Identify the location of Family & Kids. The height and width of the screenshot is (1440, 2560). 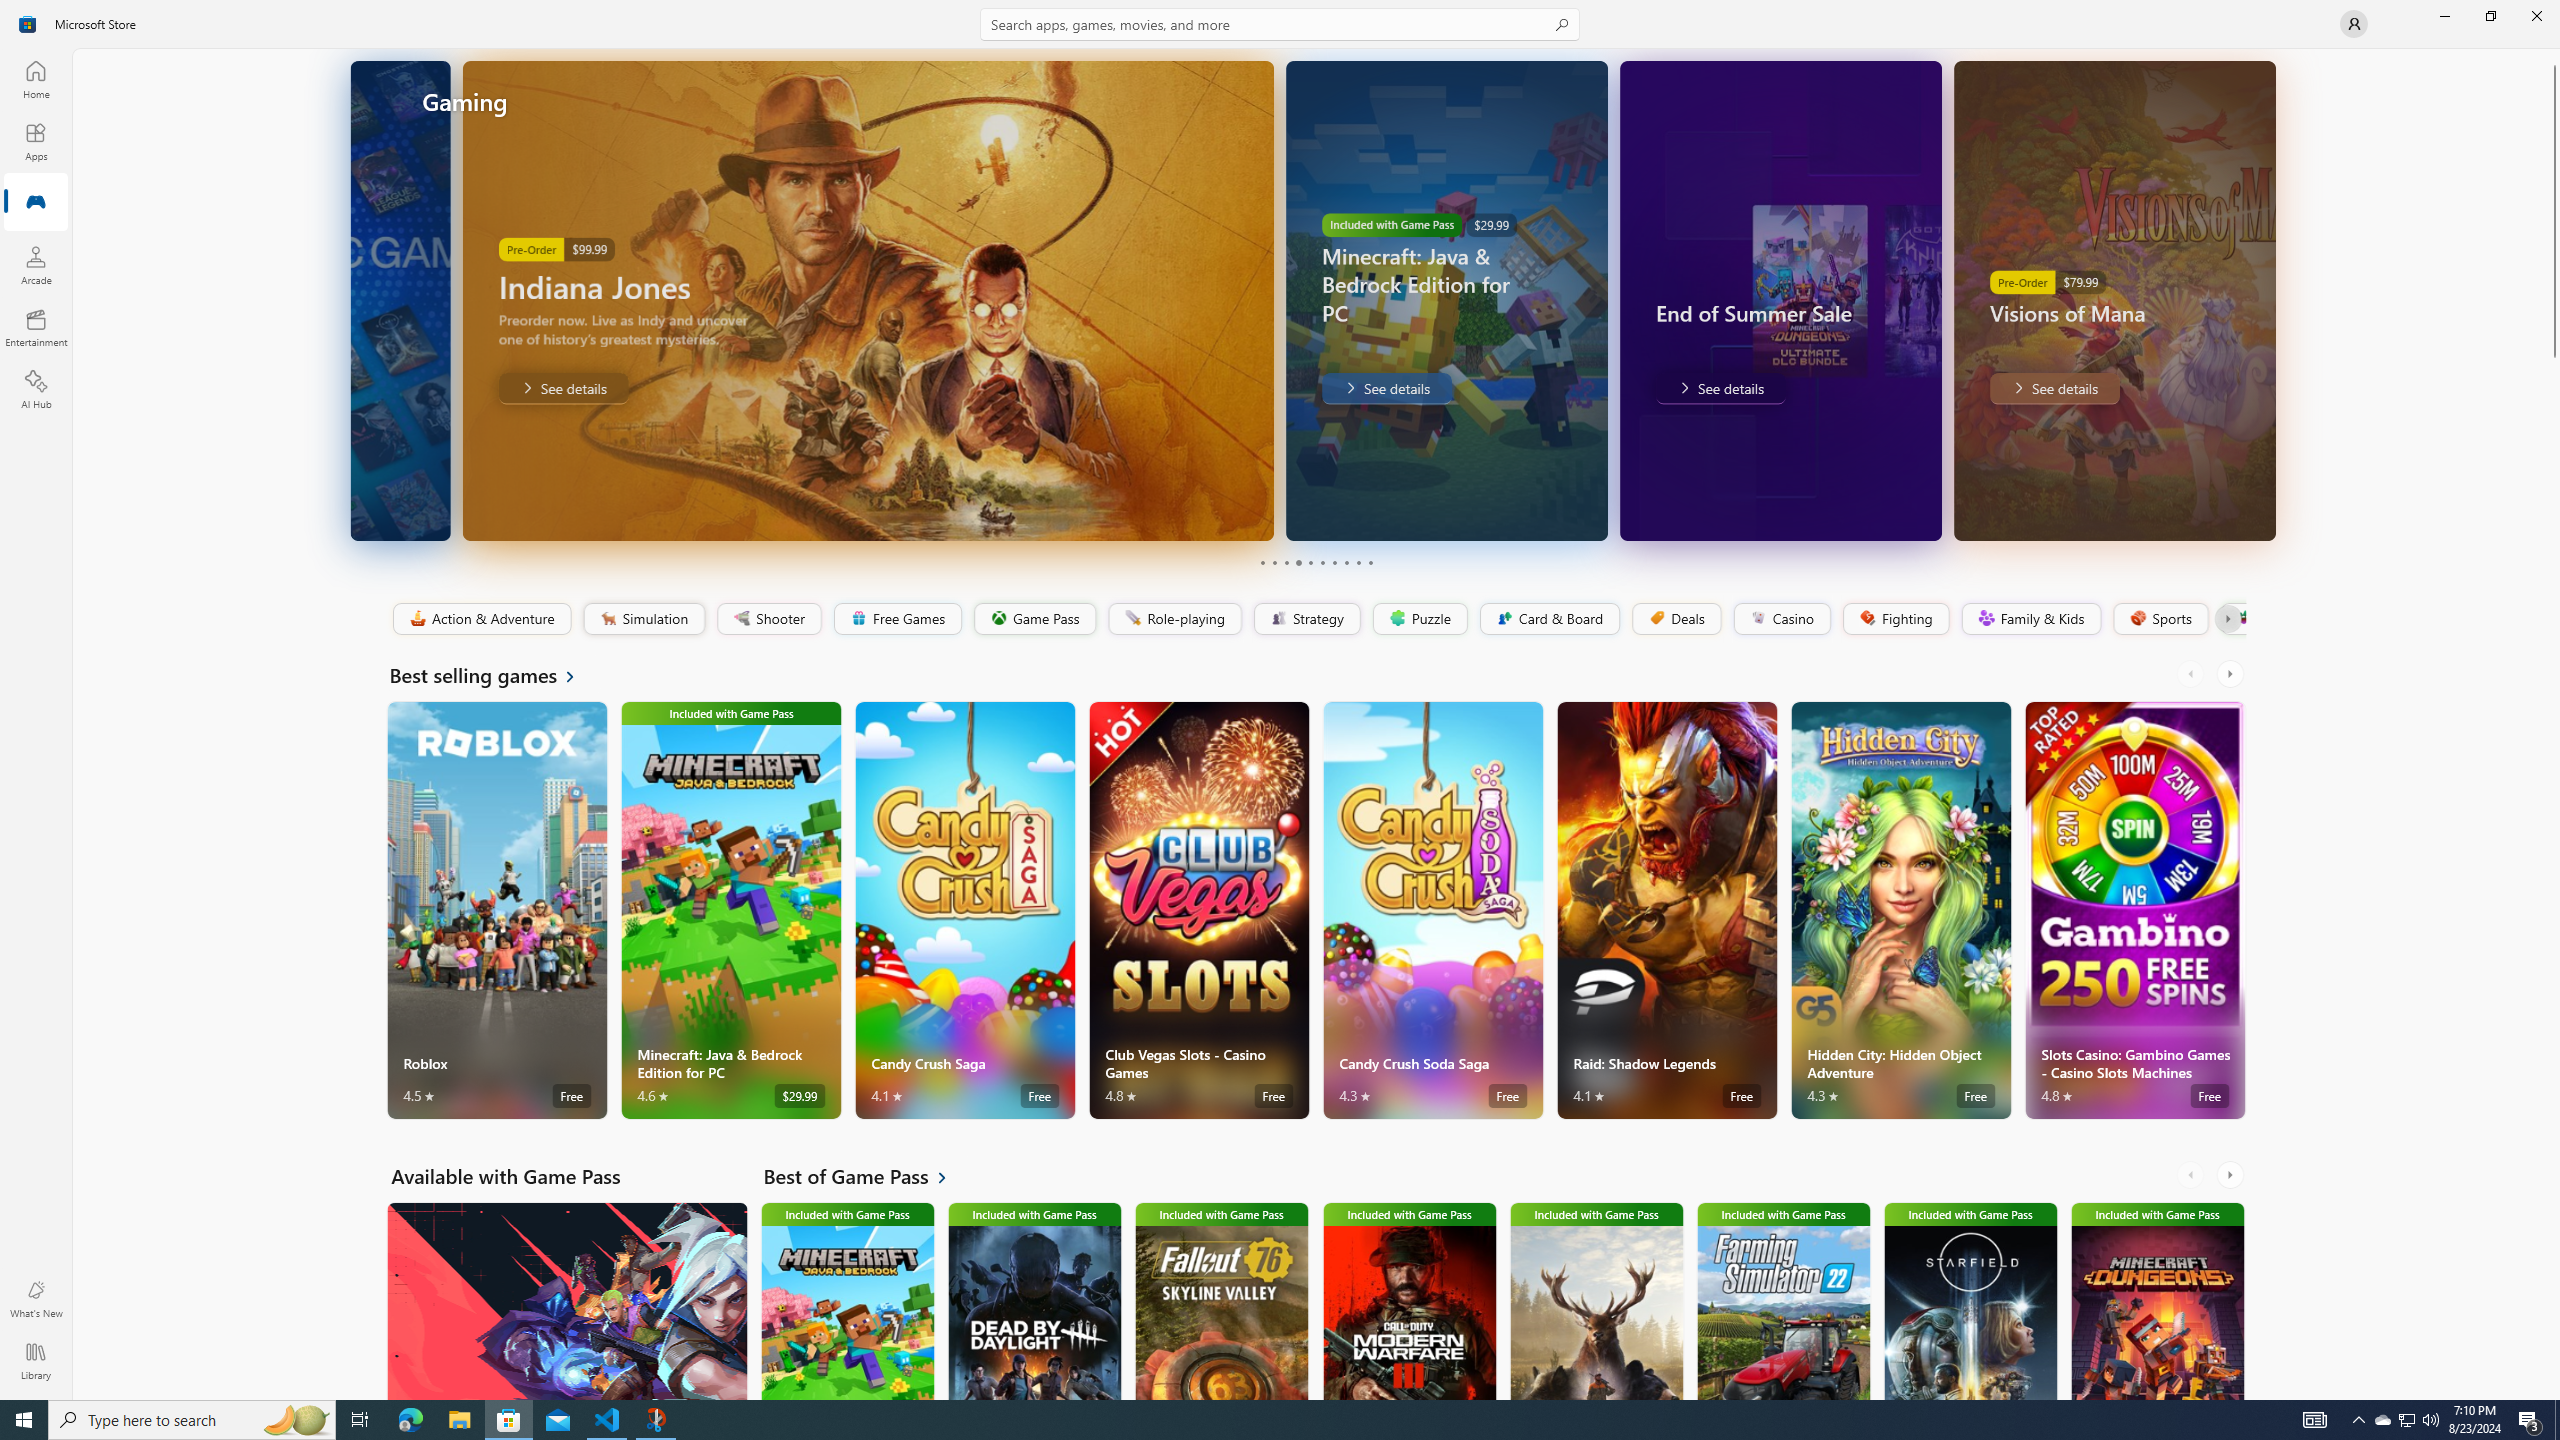
(2030, 619).